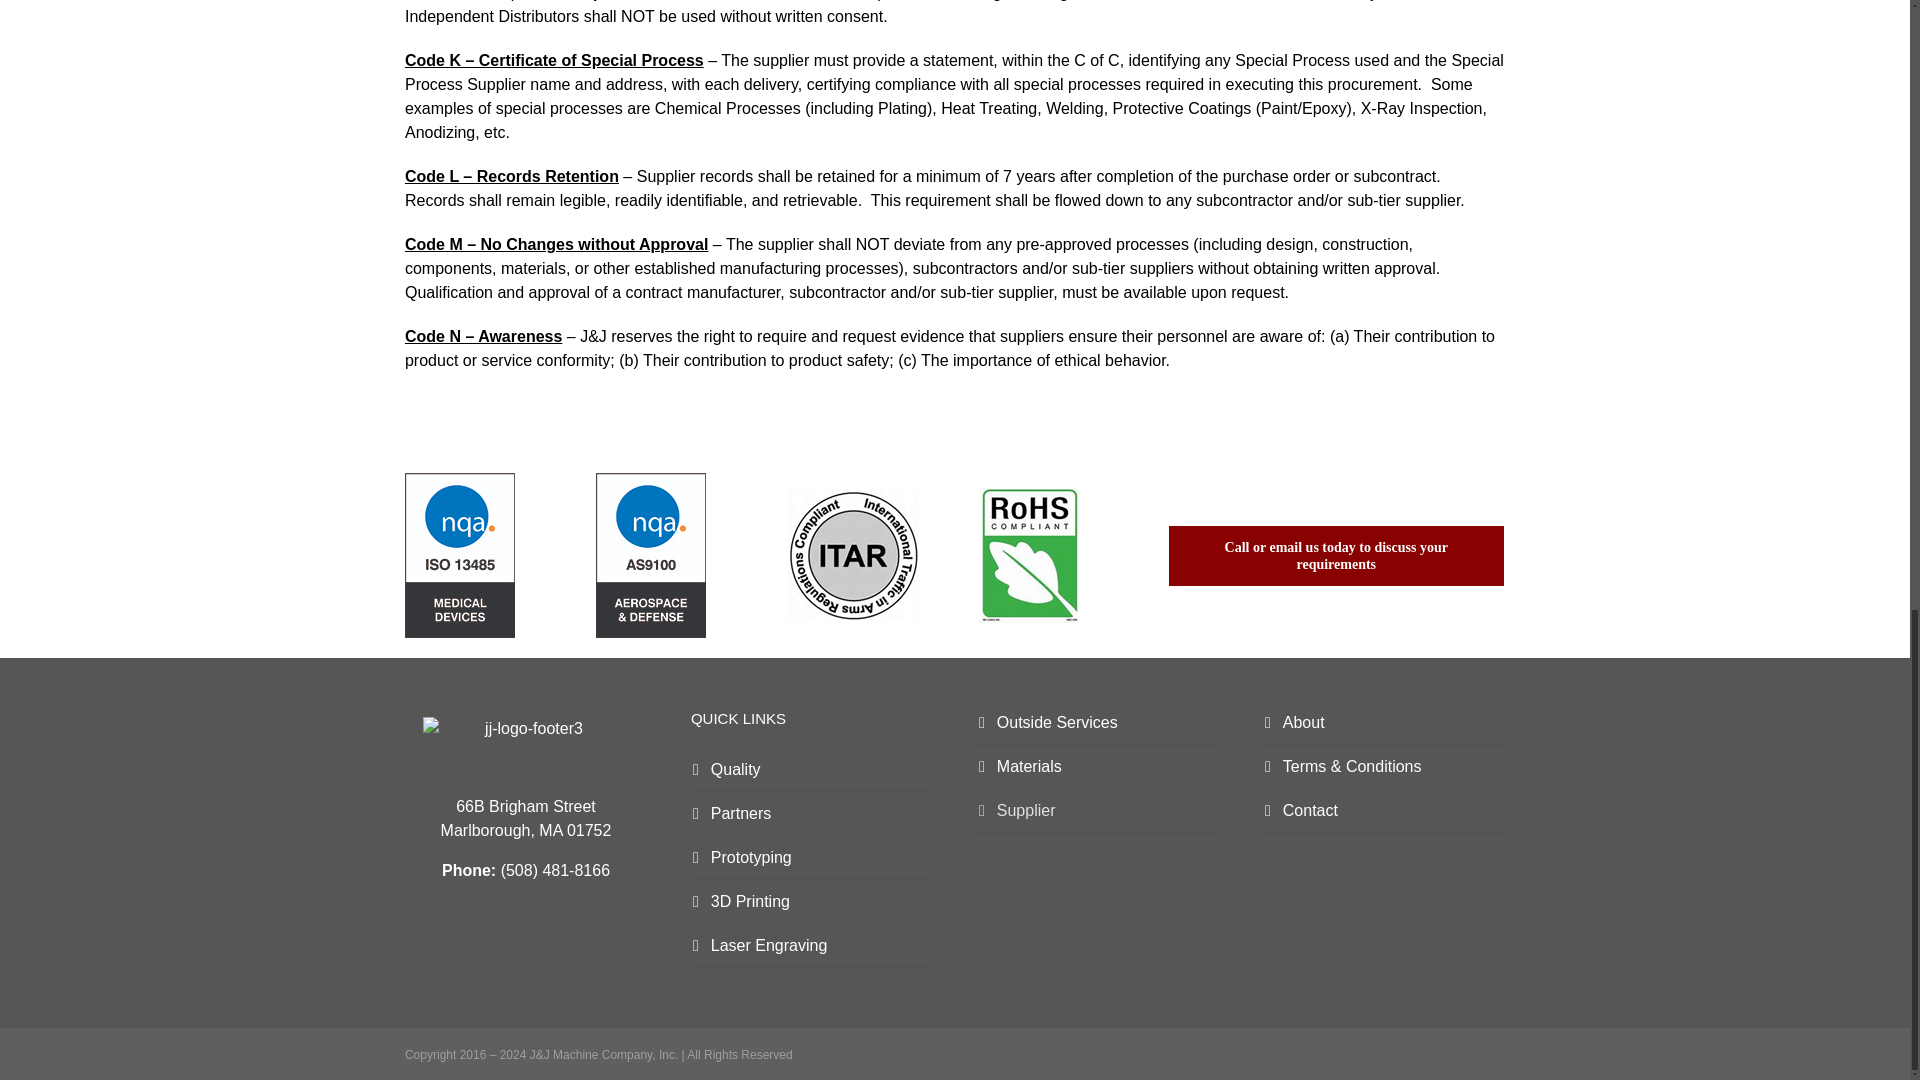 Image resolution: width=1920 pixels, height=1080 pixels. What do you see at coordinates (1098, 722) in the screenshot?
I see `Outside Services` at bounding box center [1098, 722].